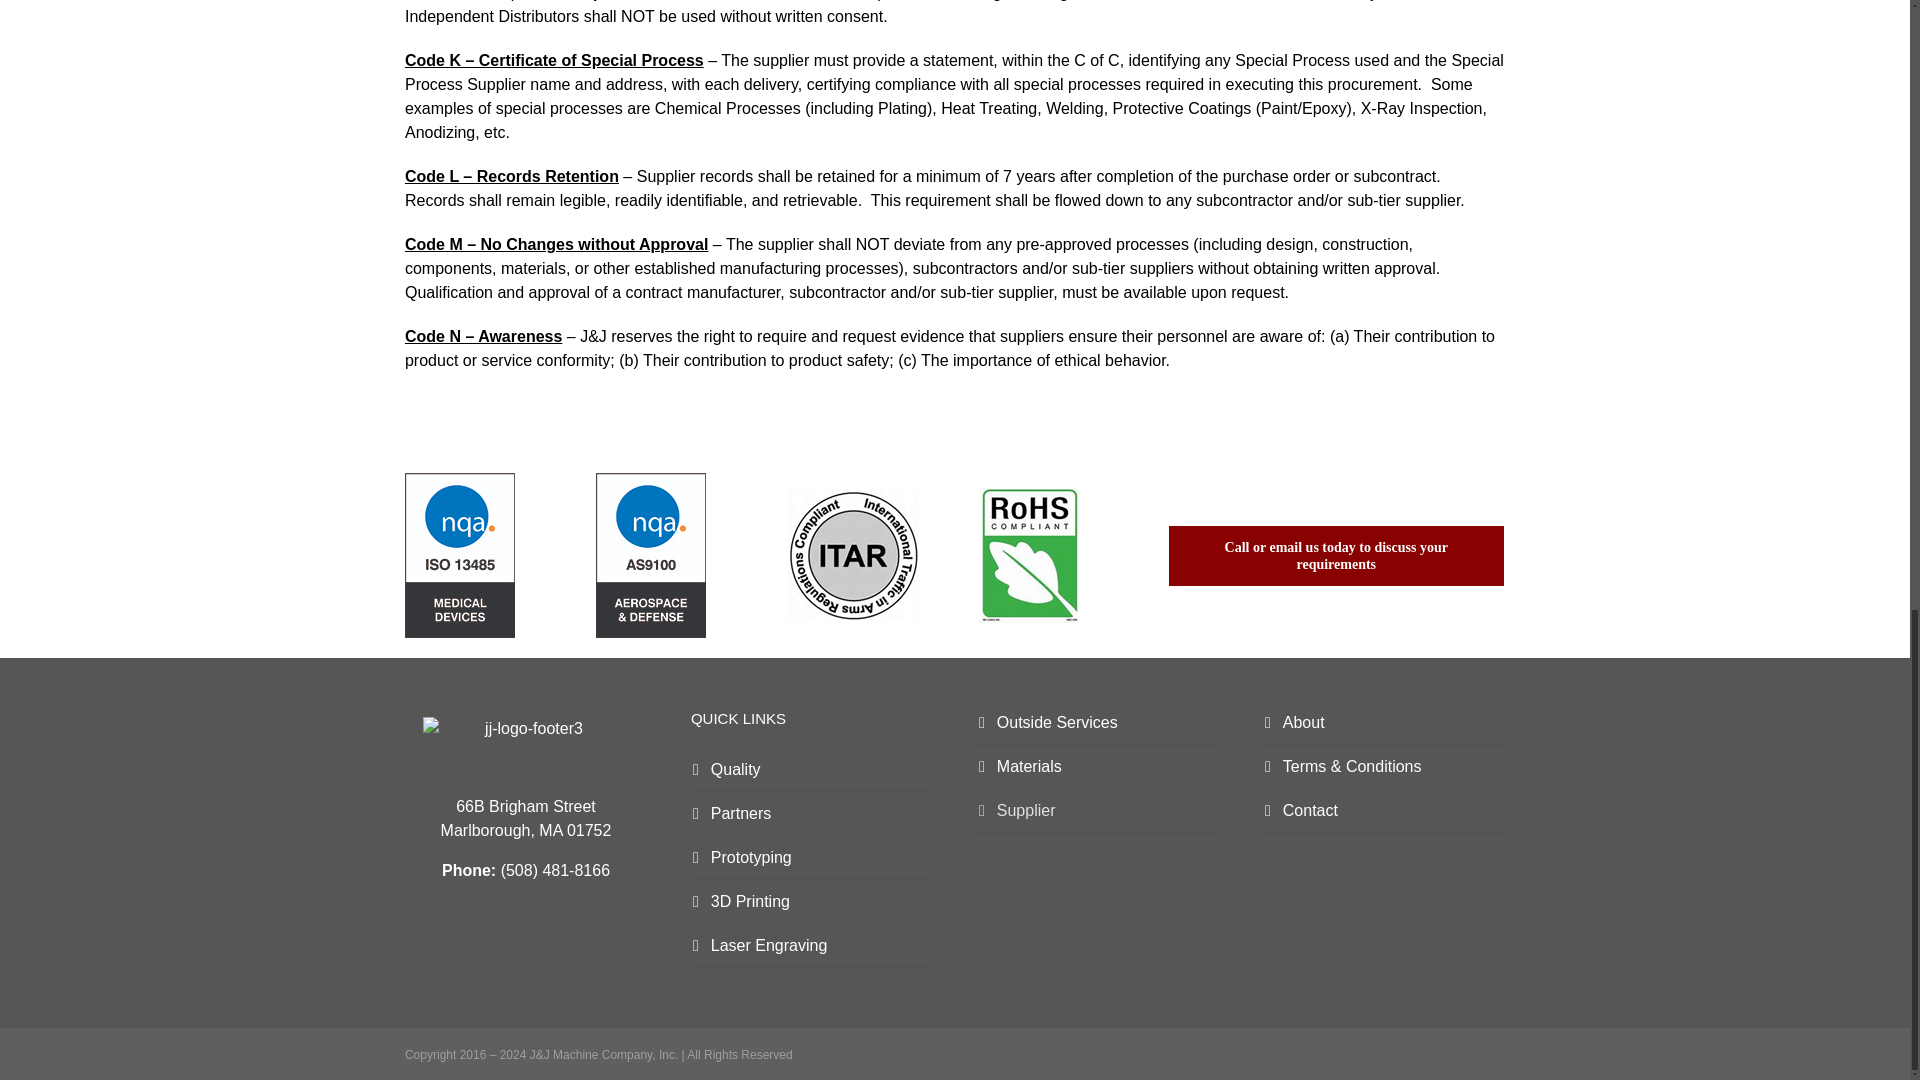 Image resolution: width=1920 pixels, height=1080 pixels. What do you see at coordinates (1098, 722) in the screenshot?
I see `Outside Services` at bounding box center [1098, 722].